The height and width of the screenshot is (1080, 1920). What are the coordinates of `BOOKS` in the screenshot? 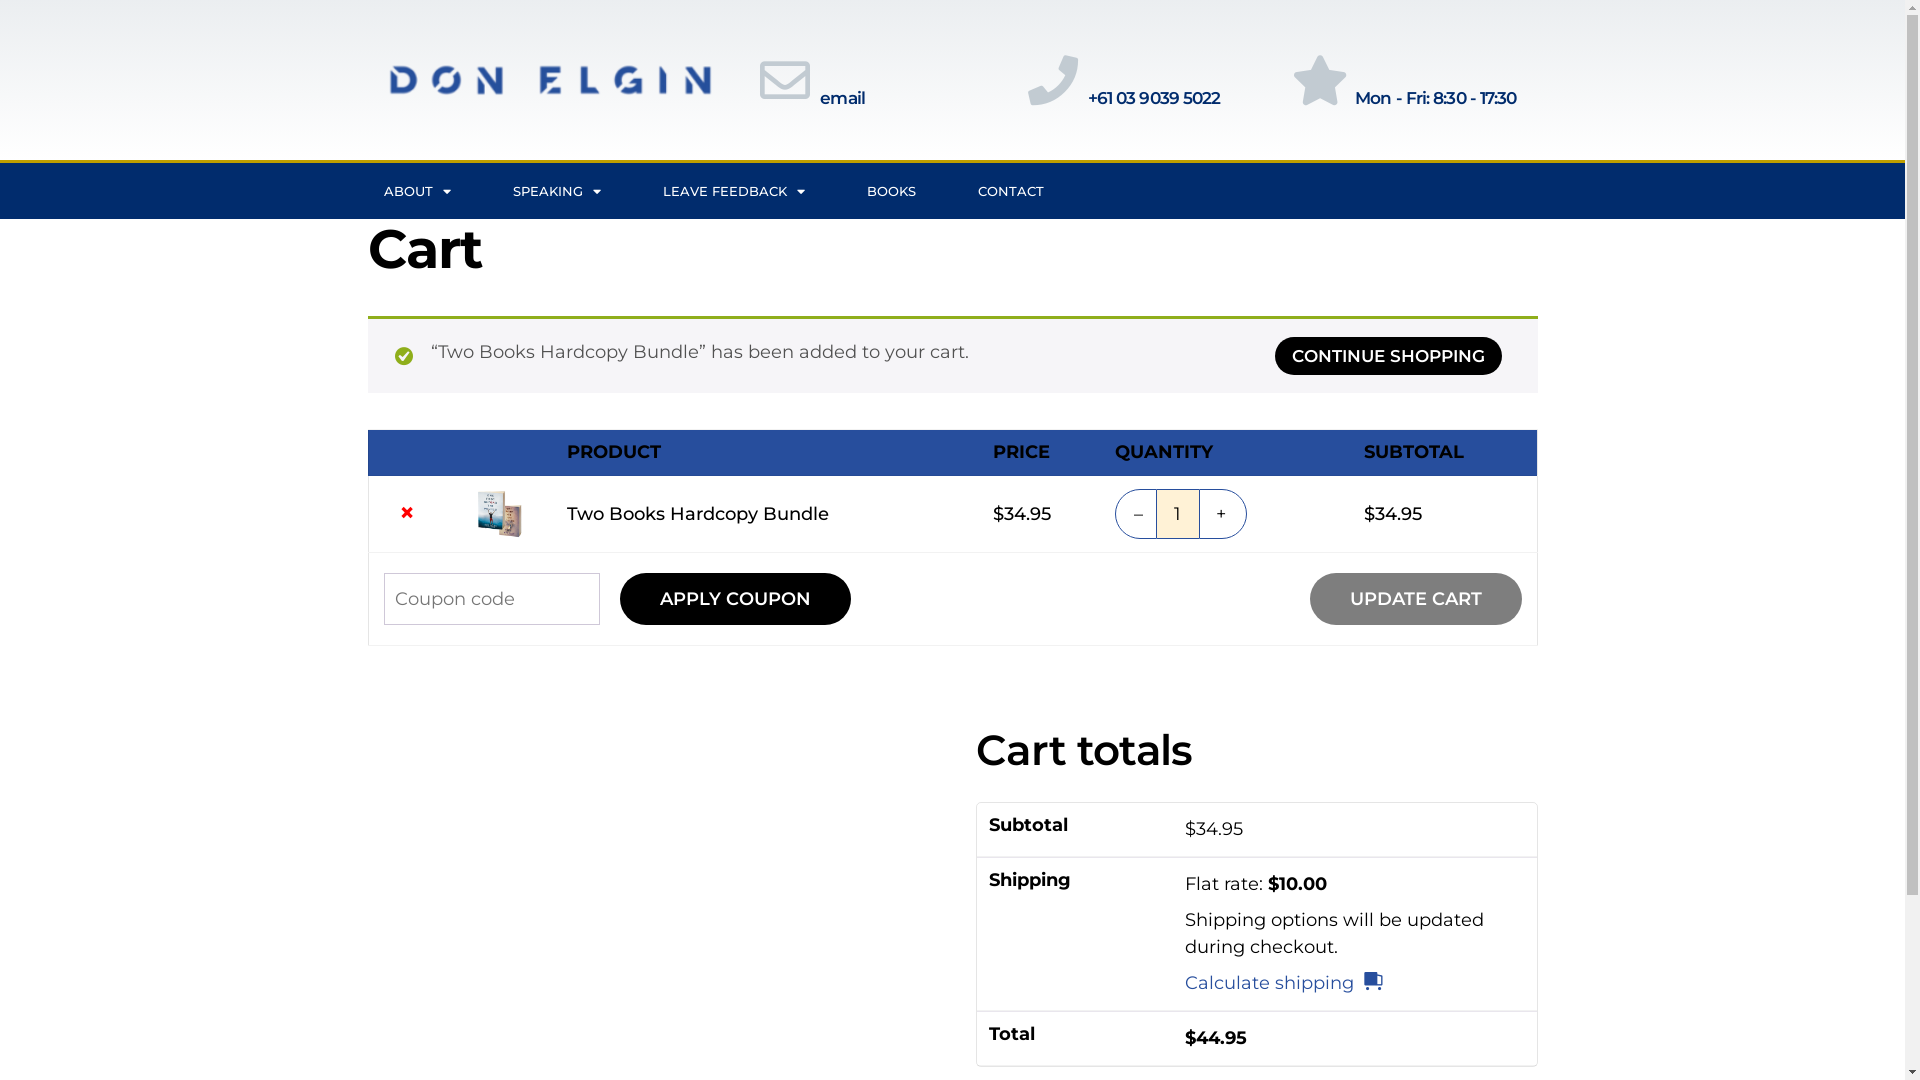 It's located at (892, 191).